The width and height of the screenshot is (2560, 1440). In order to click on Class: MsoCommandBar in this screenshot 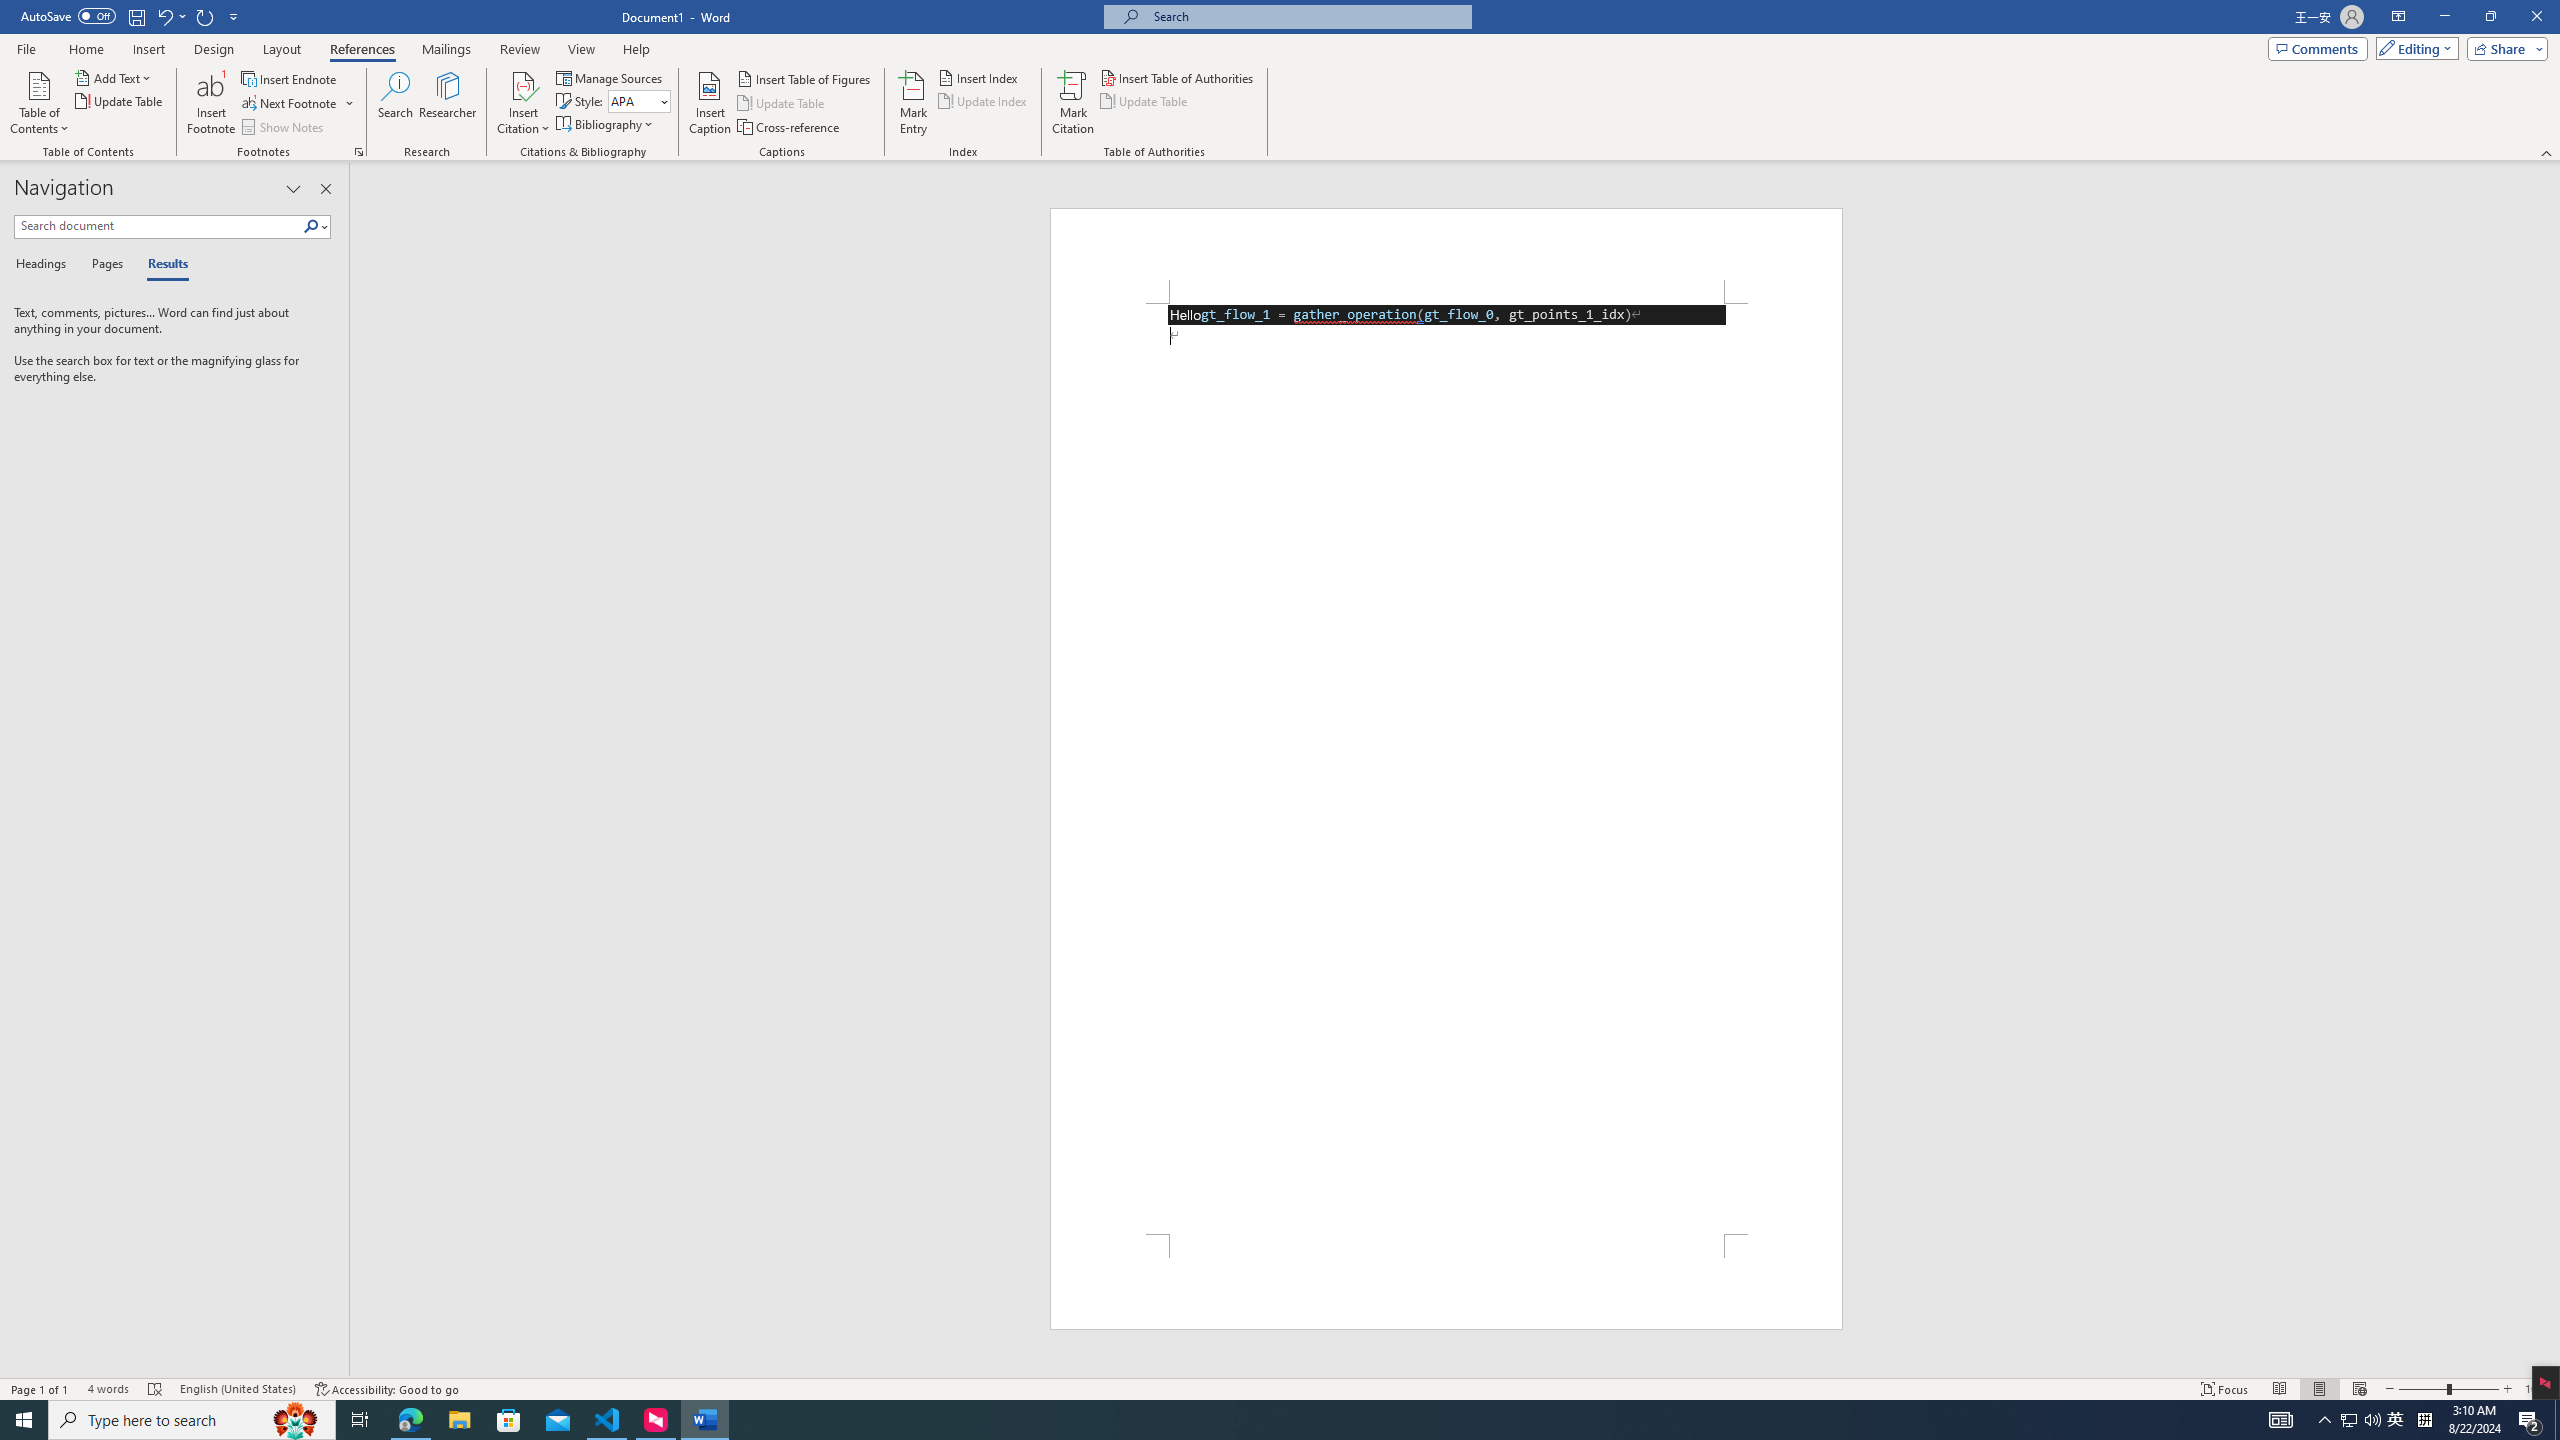, I will do `click(1280, 1388)`.